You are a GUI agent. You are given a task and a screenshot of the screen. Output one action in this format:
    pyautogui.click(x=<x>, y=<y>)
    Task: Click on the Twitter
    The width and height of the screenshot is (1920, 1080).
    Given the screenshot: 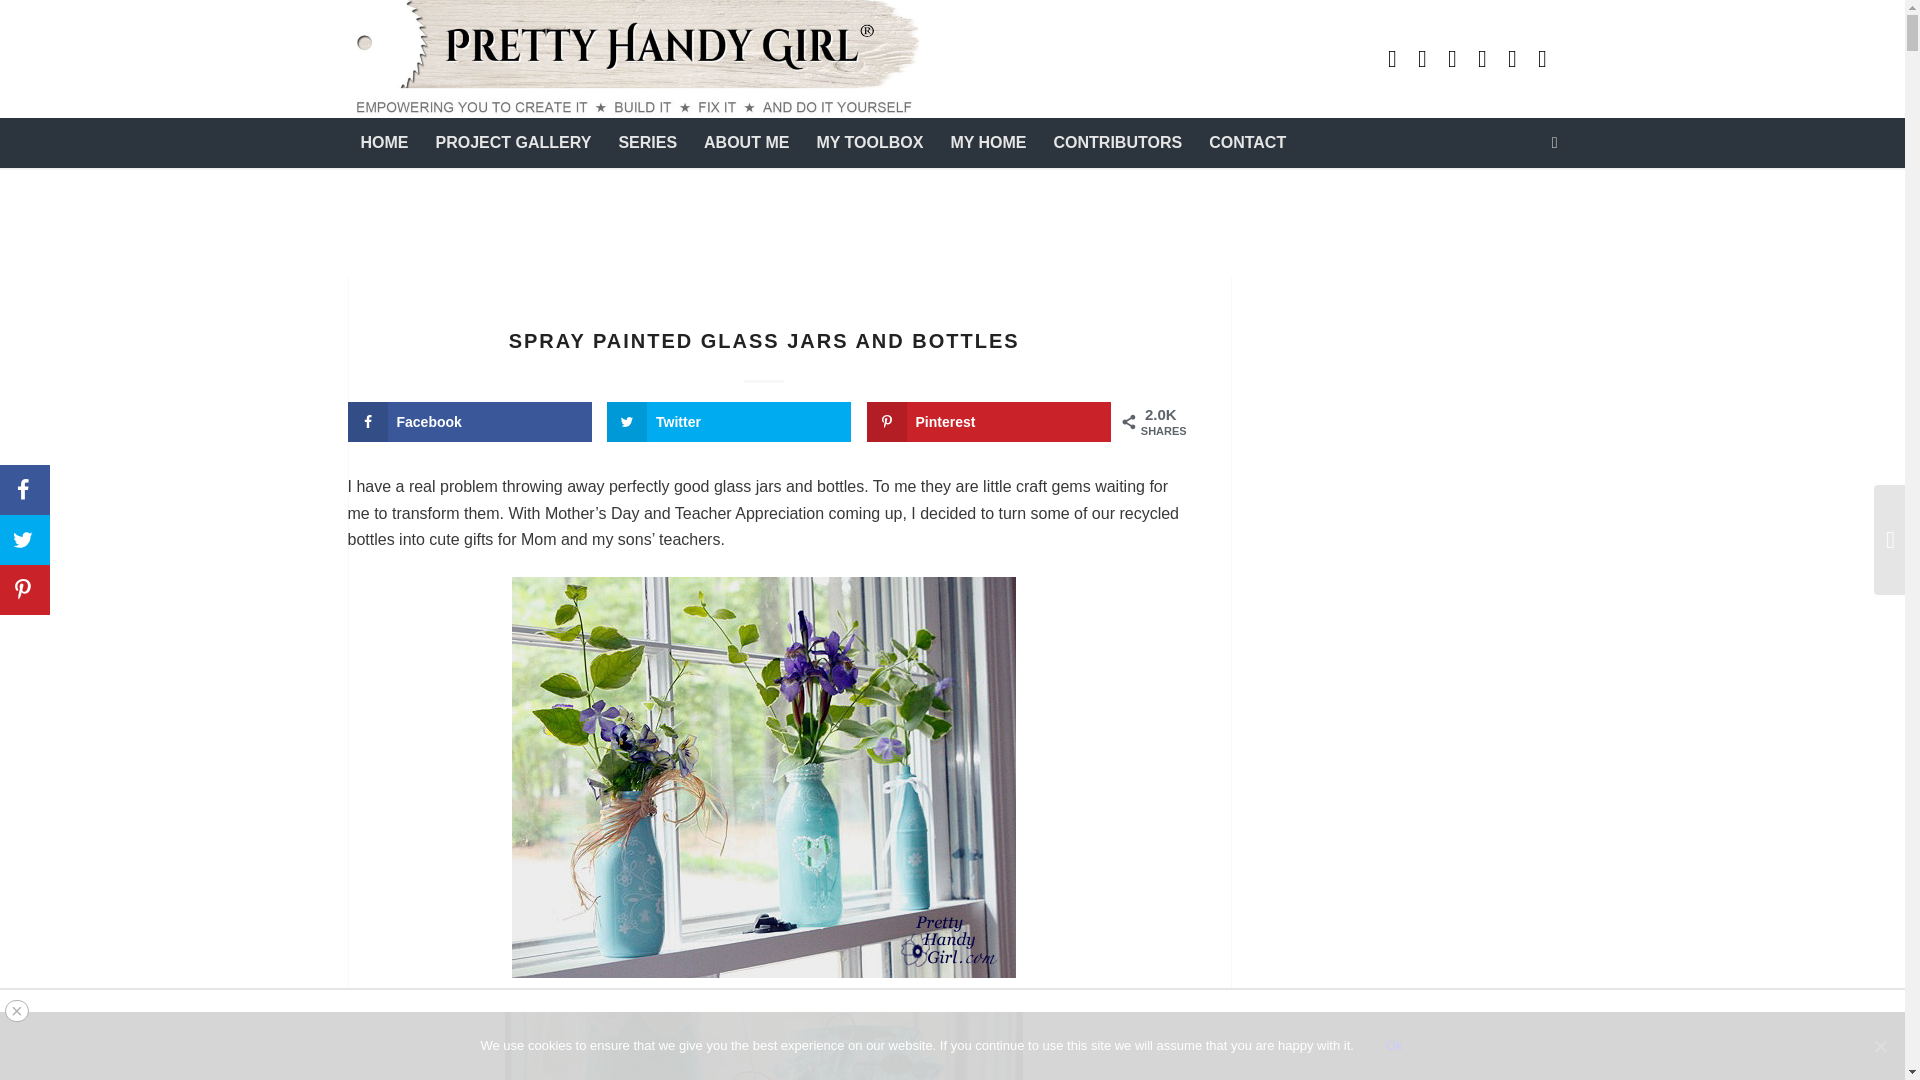 What is the action you would take?
    pyautogui.click(x=1542, y=59)
    